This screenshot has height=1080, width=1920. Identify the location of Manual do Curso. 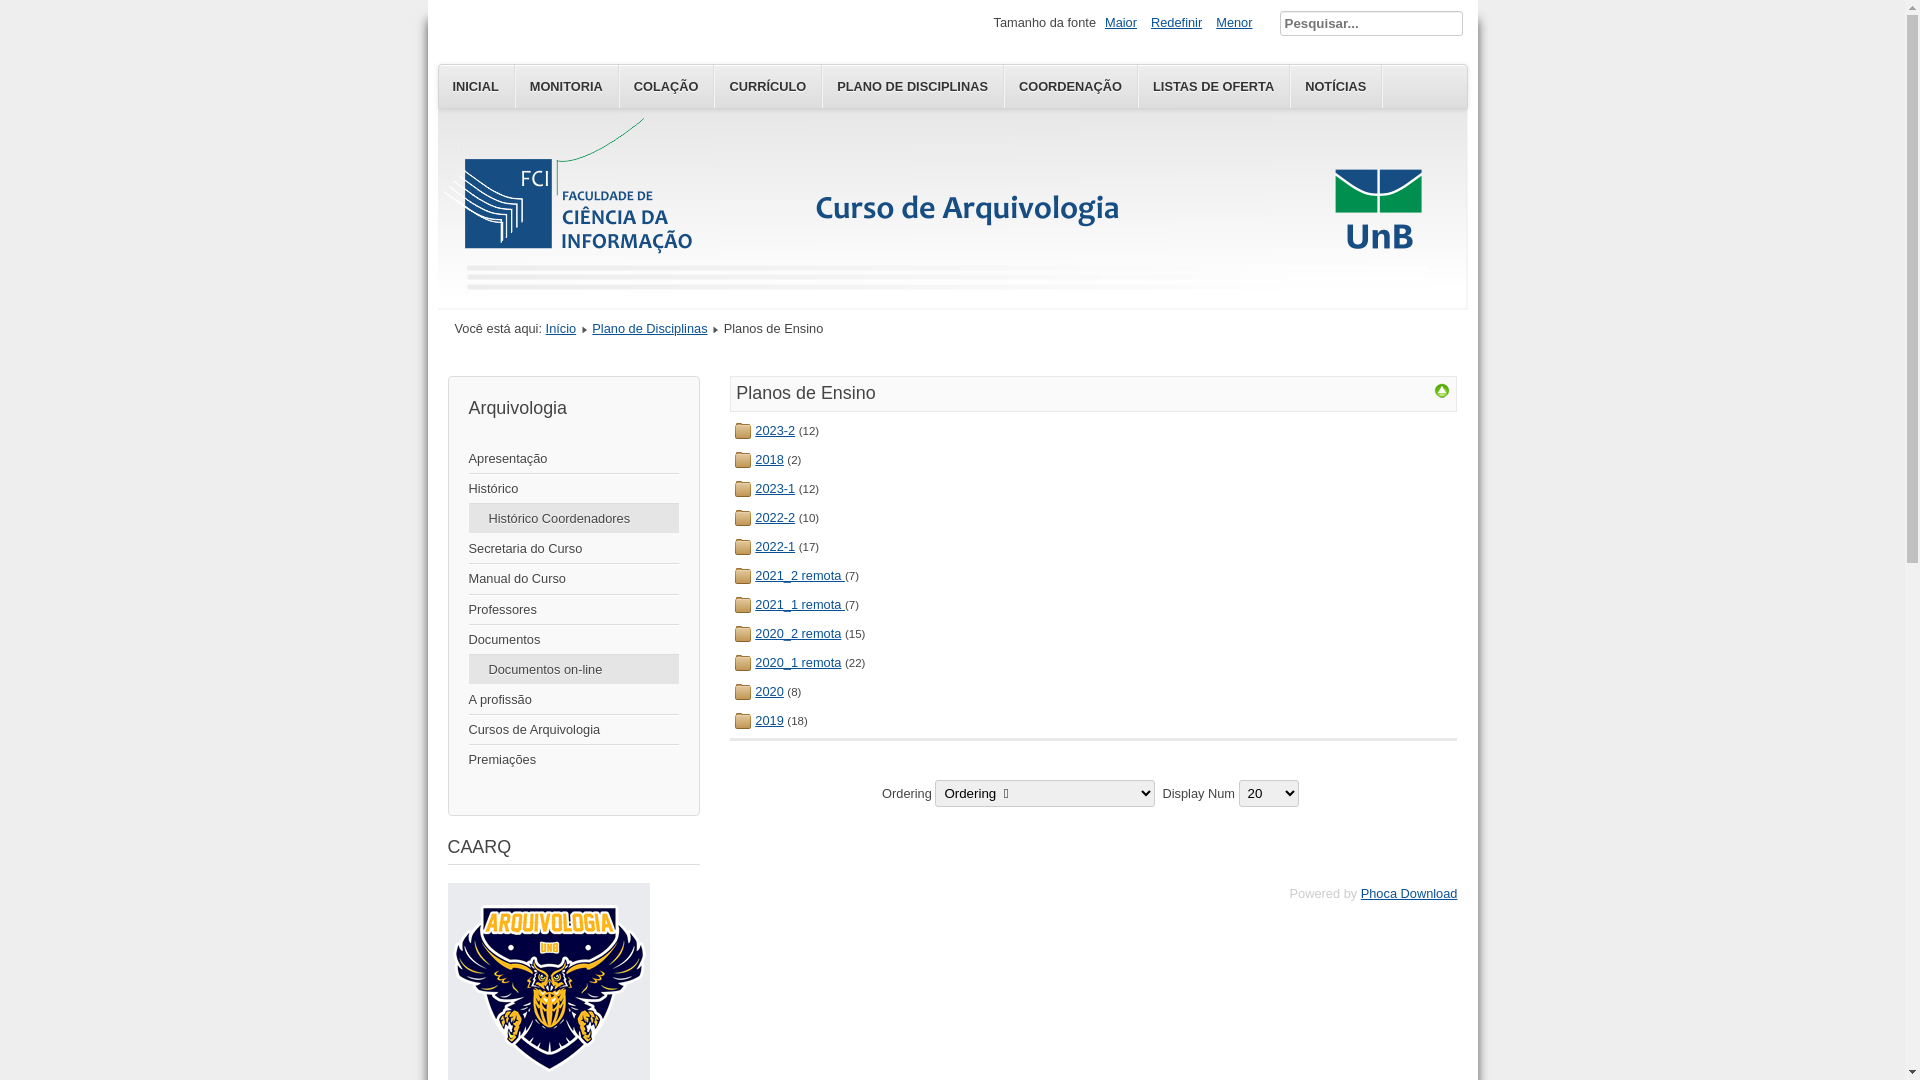
(574, 579).